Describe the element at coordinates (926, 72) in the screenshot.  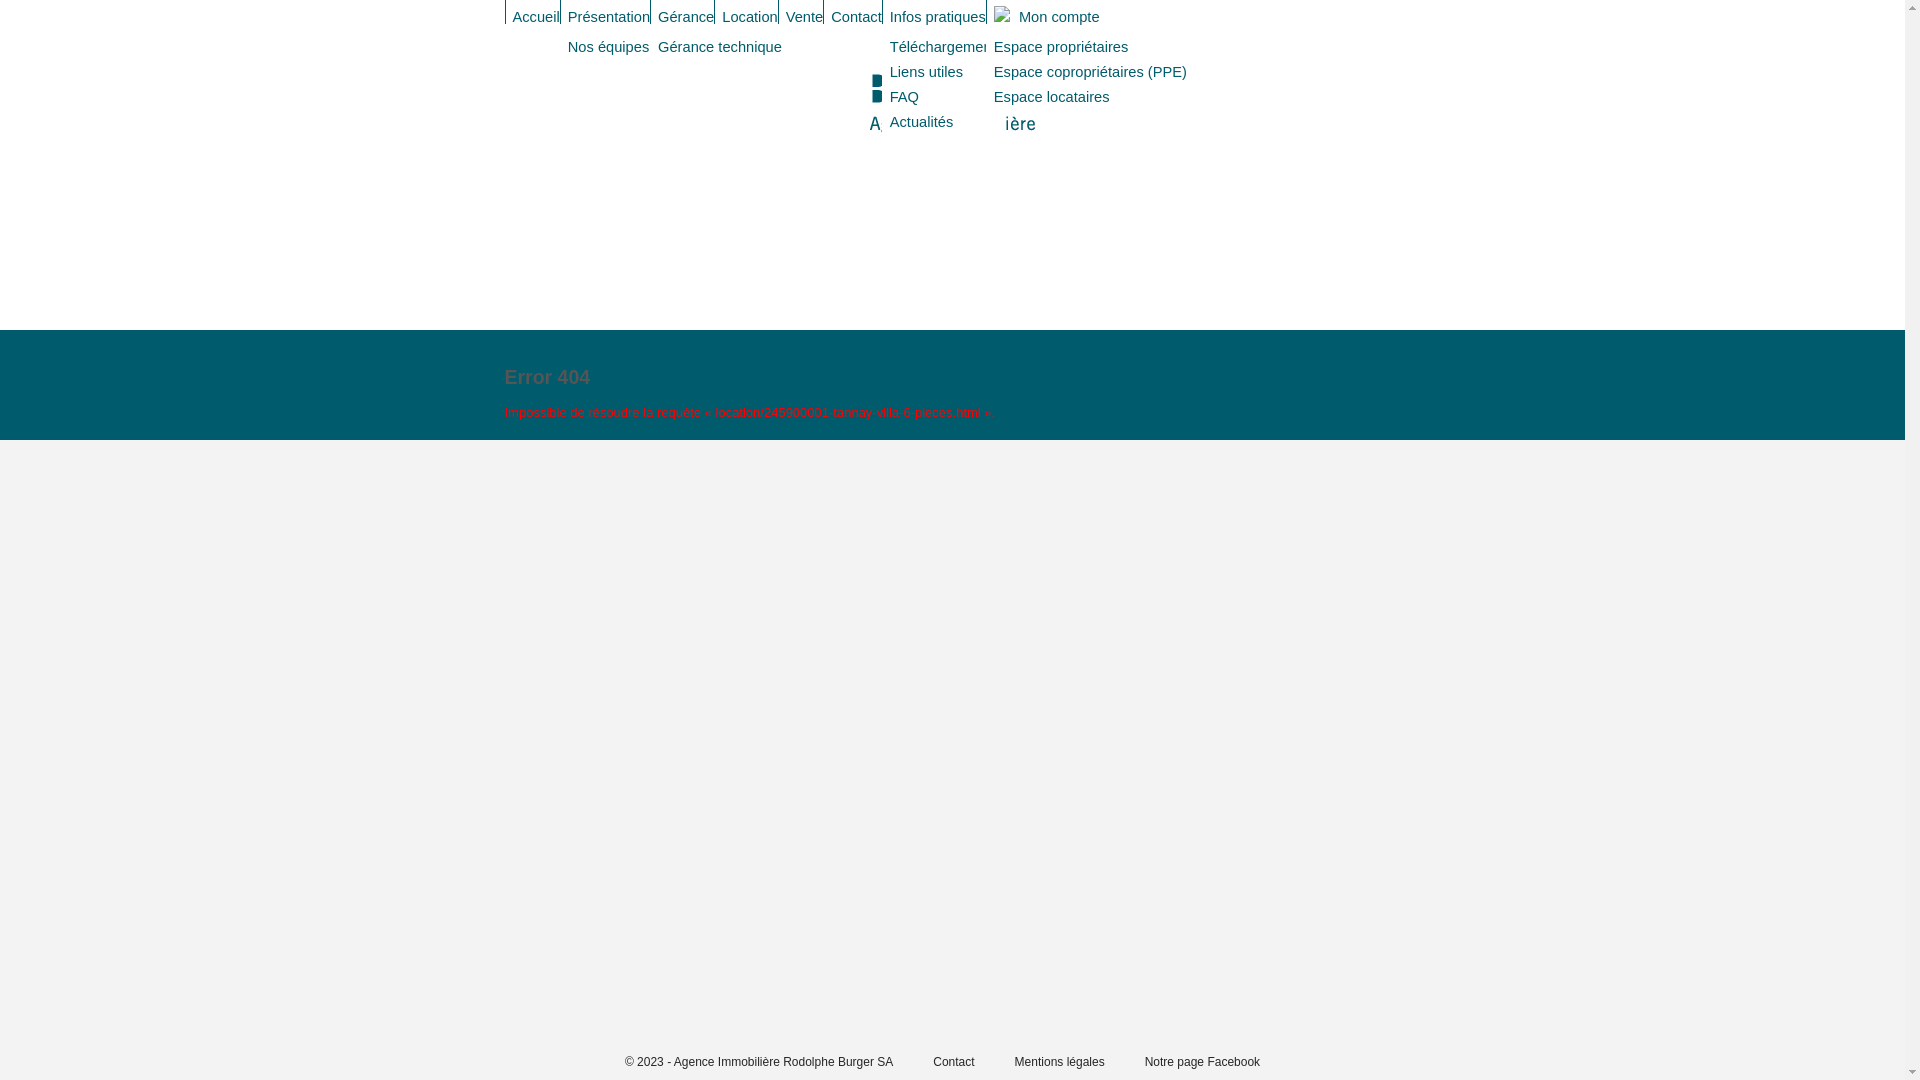
I see `Liens utiles` at that location.